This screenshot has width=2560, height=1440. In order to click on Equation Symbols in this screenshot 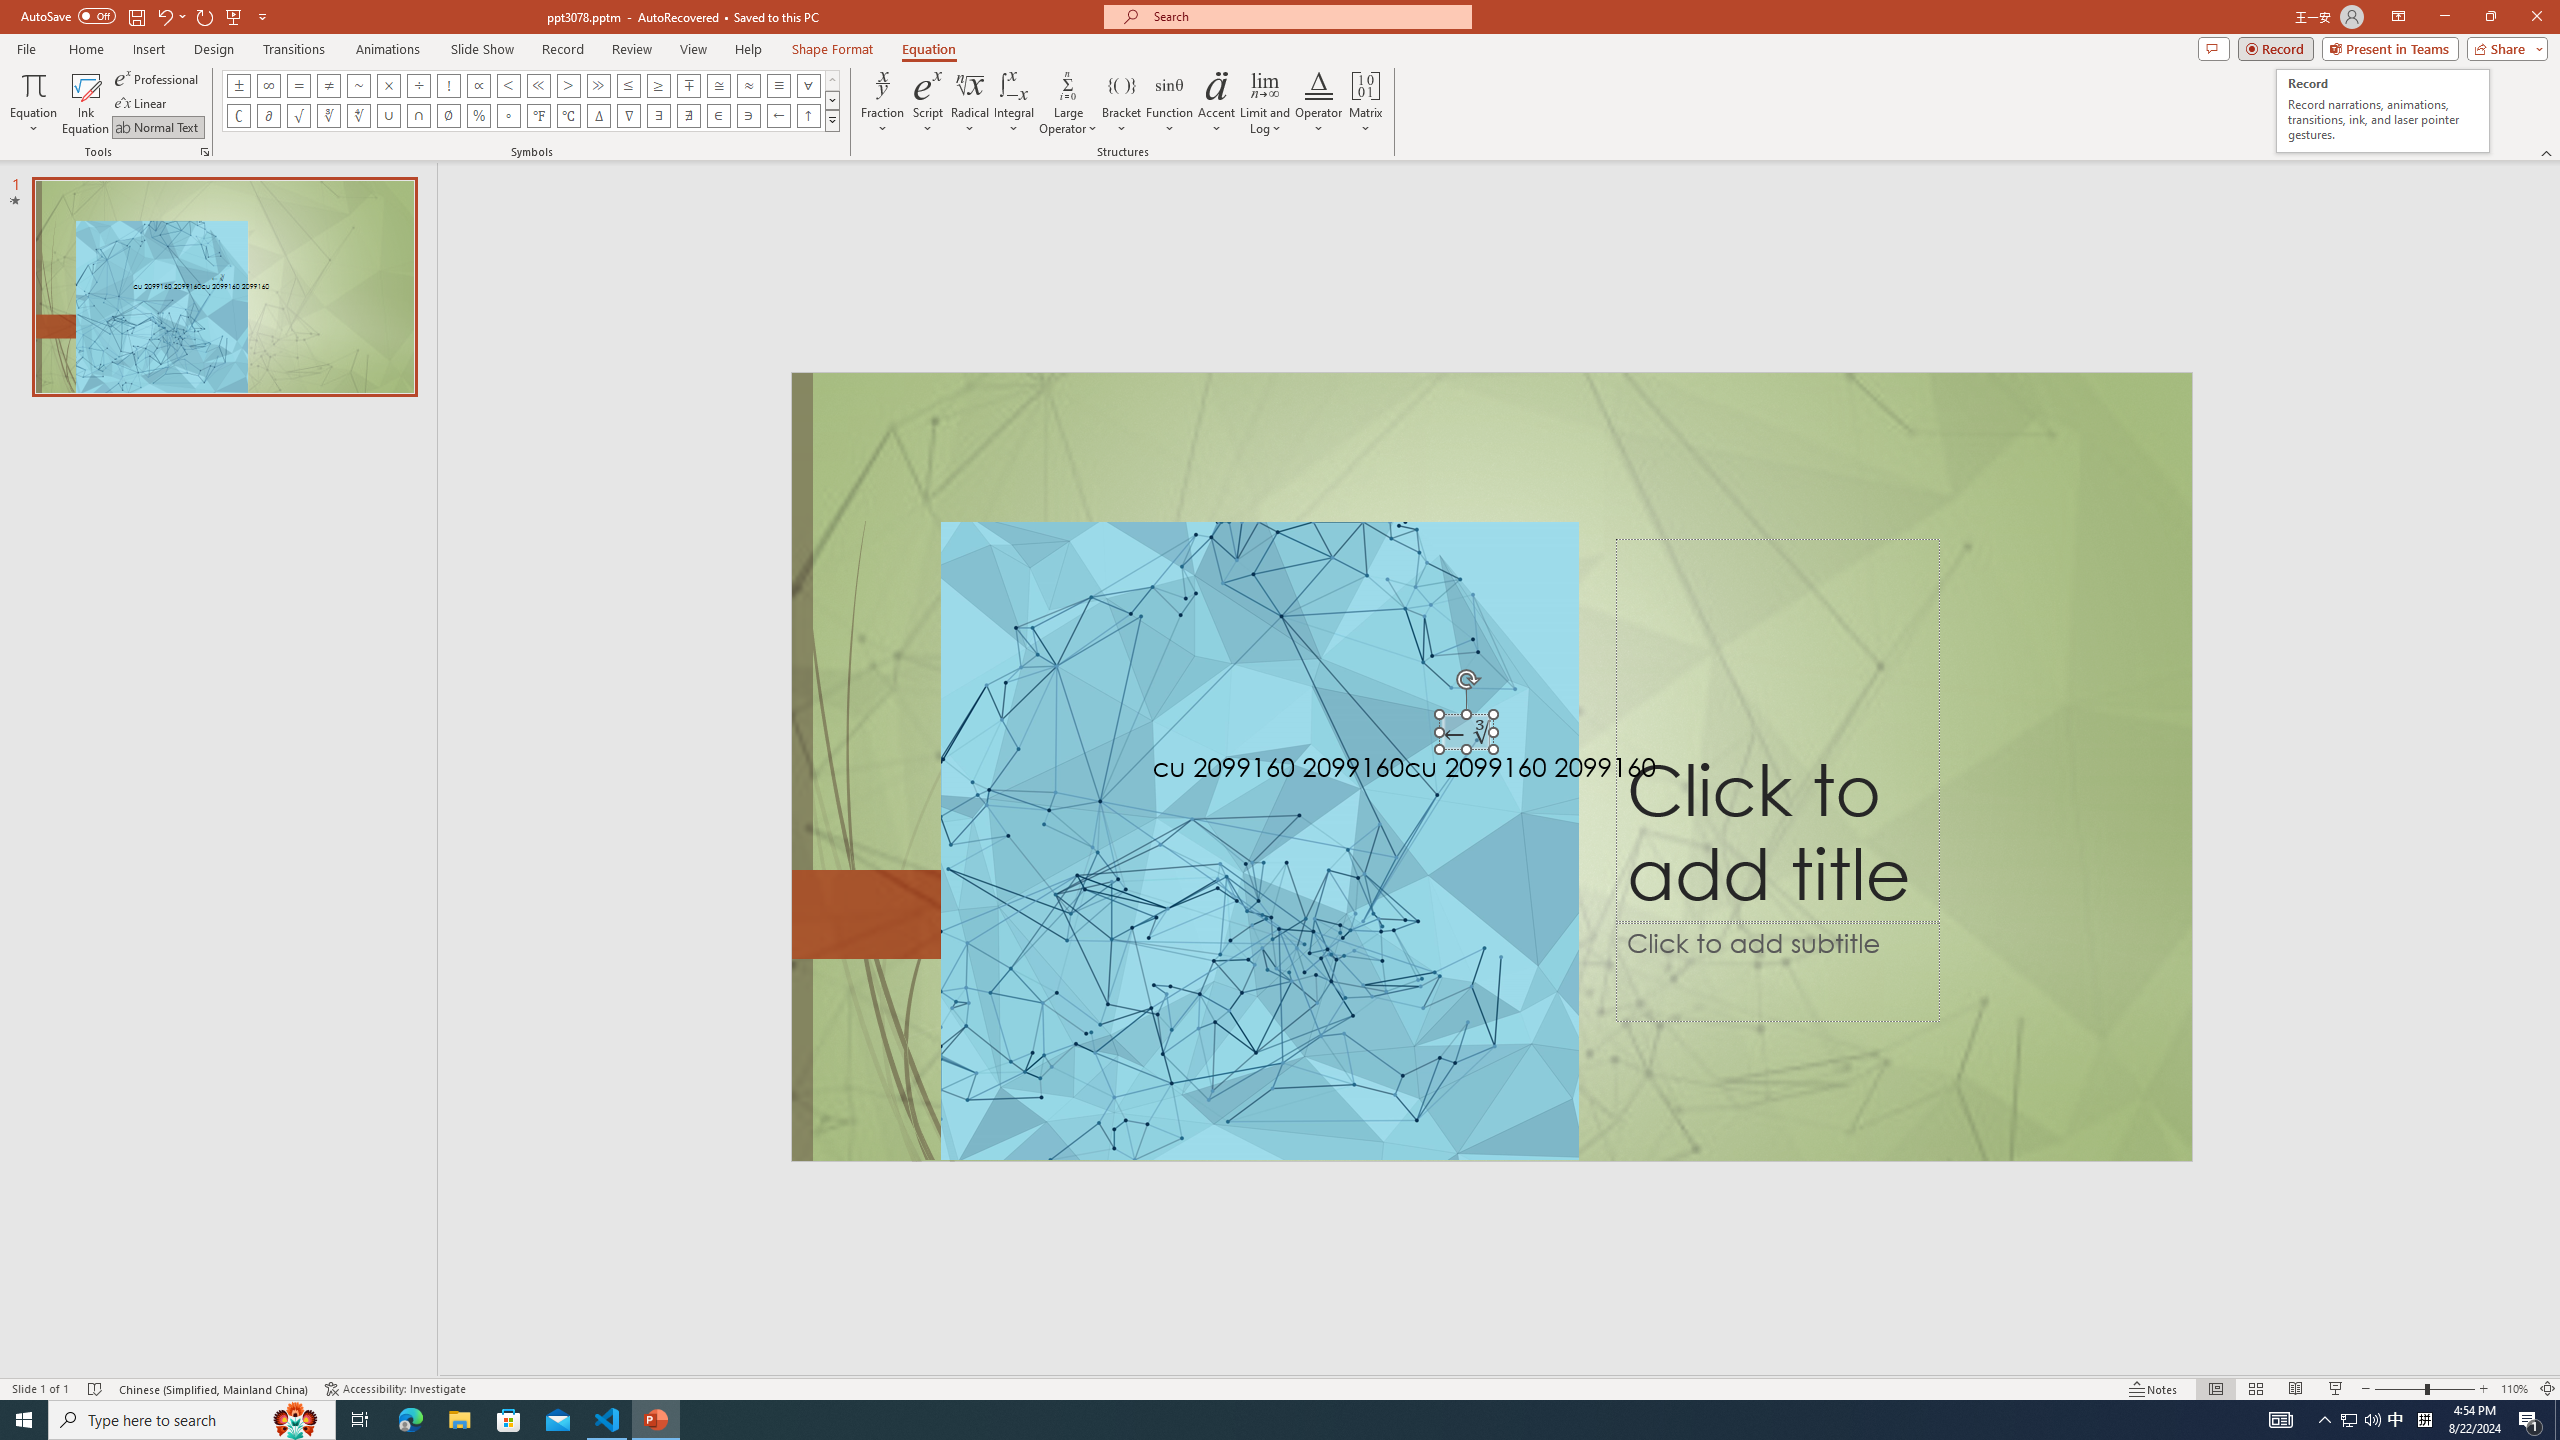, I will do `click(832, 120)`.